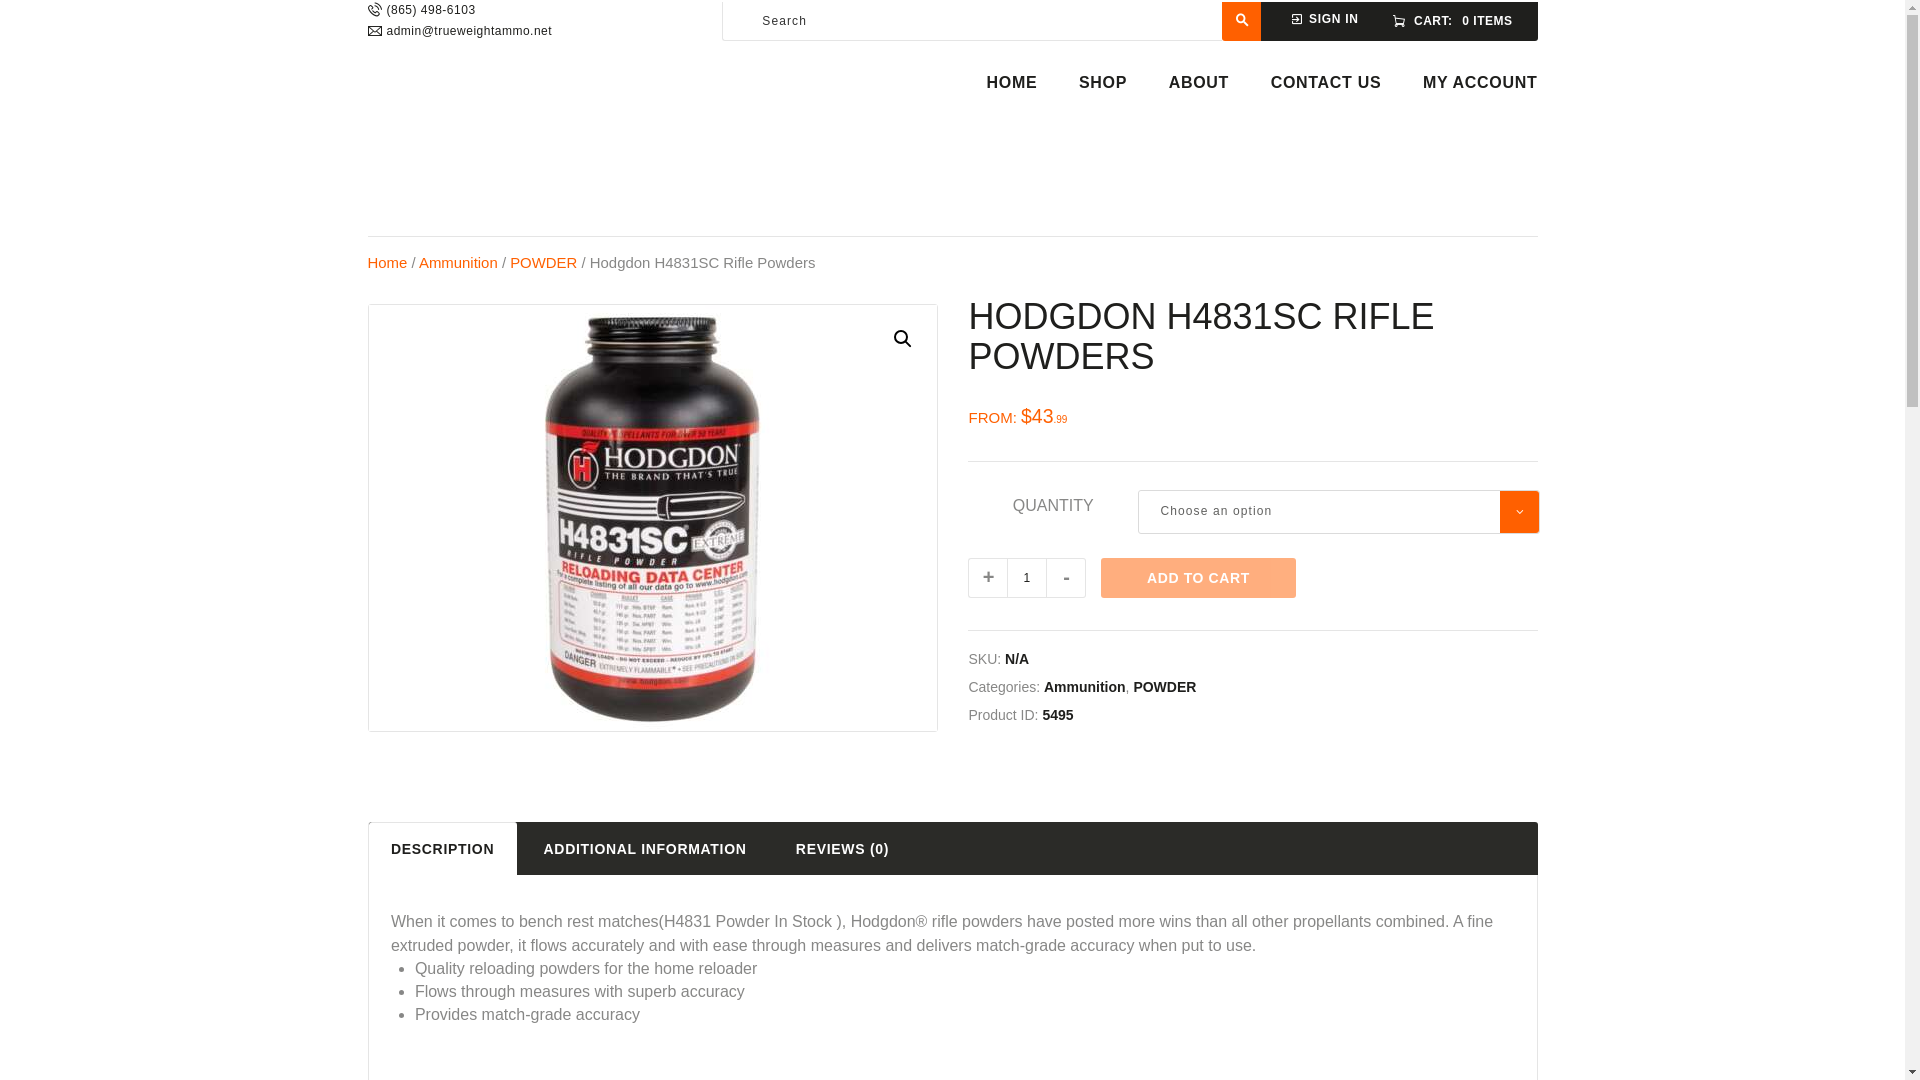 The image size is (1920, 1080). I want to click on ABOUT, so click(1198, 83).